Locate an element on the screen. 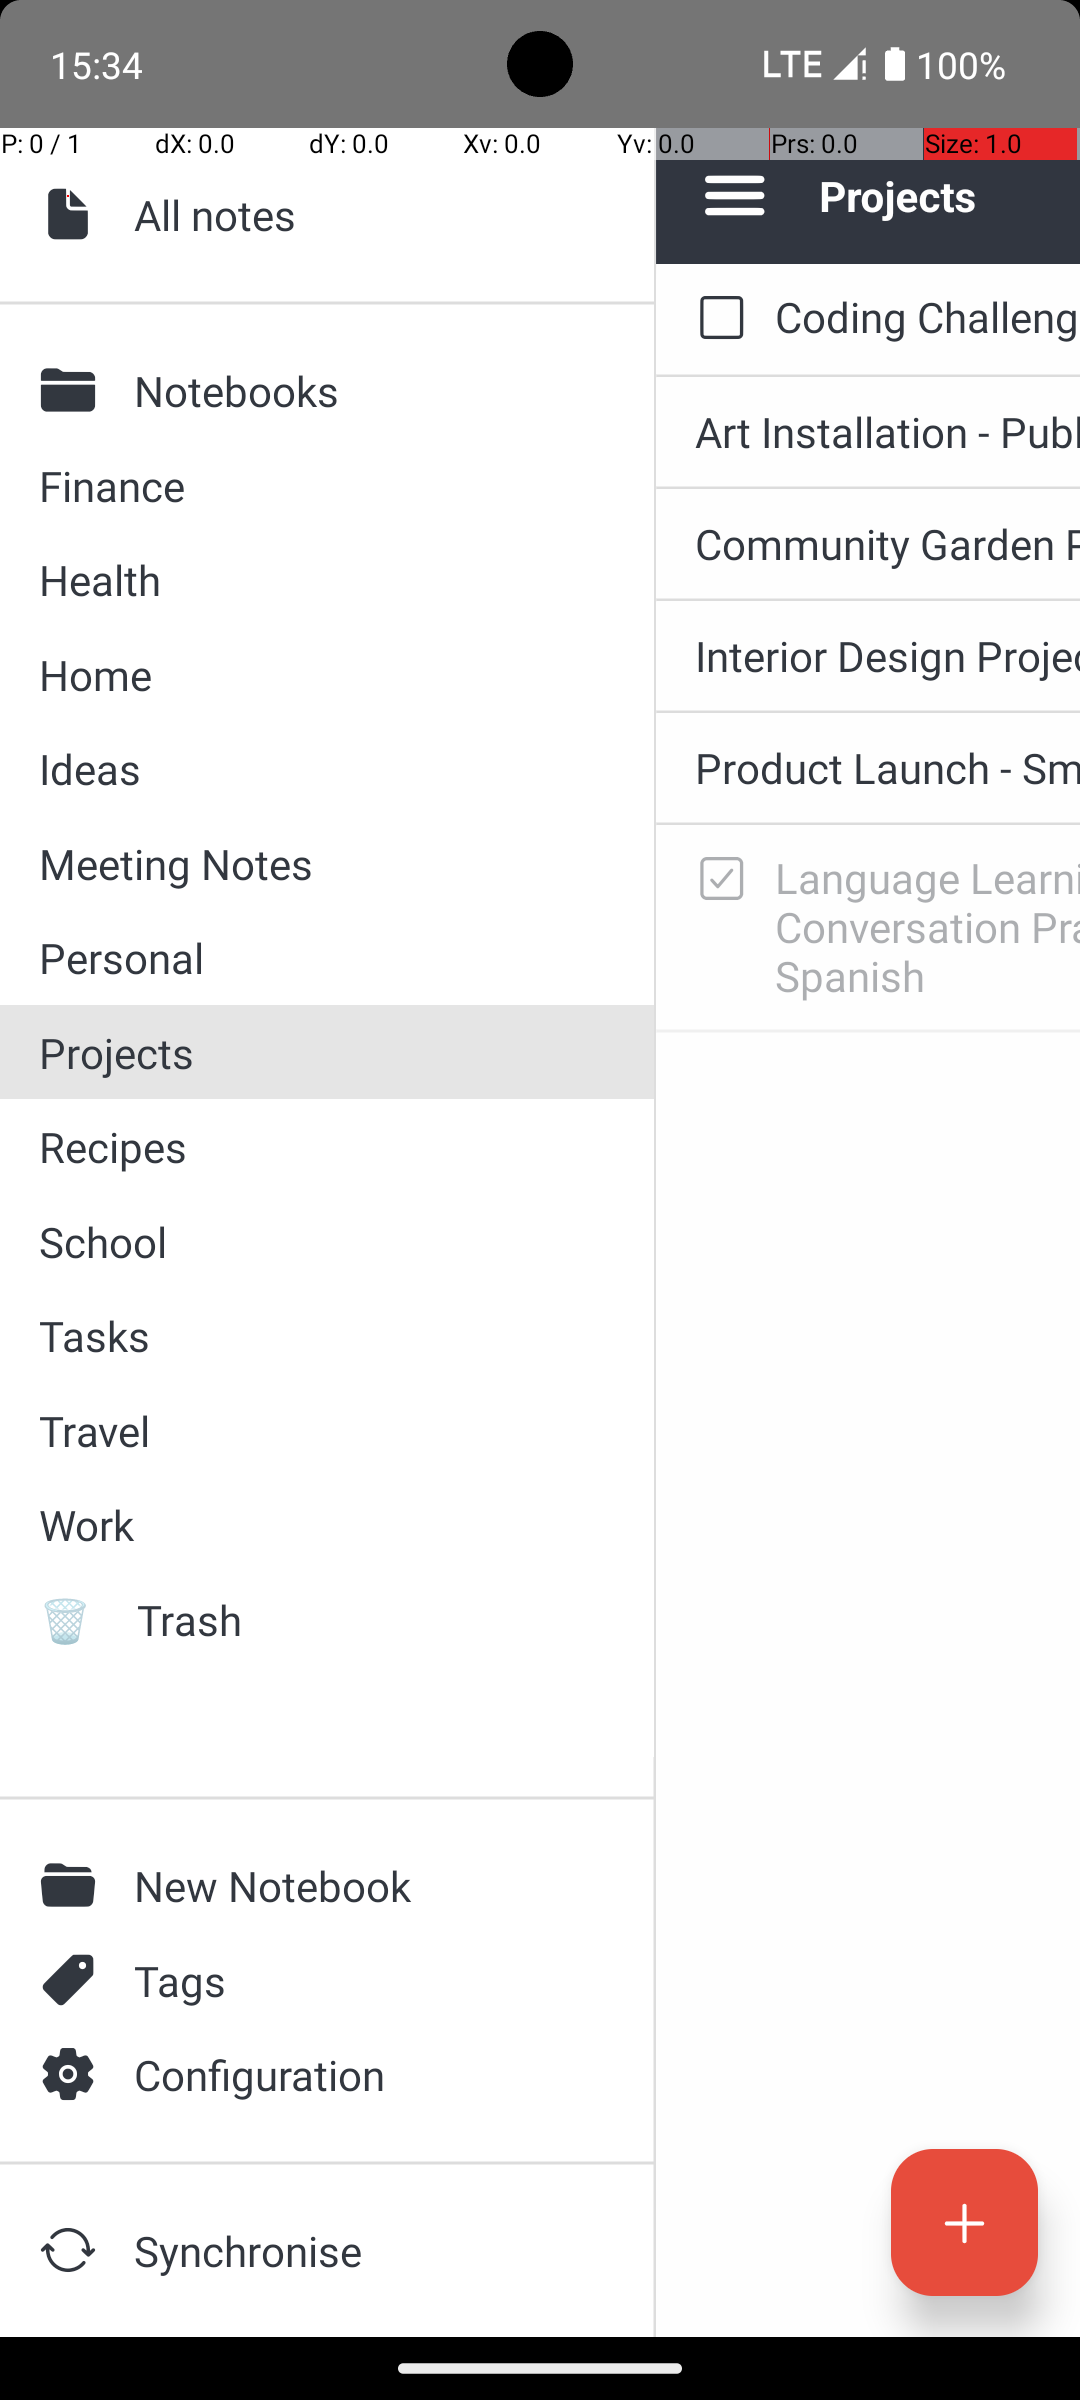 This screenshot has height=2400, width=1080.  is located at coordinates (73, 214).